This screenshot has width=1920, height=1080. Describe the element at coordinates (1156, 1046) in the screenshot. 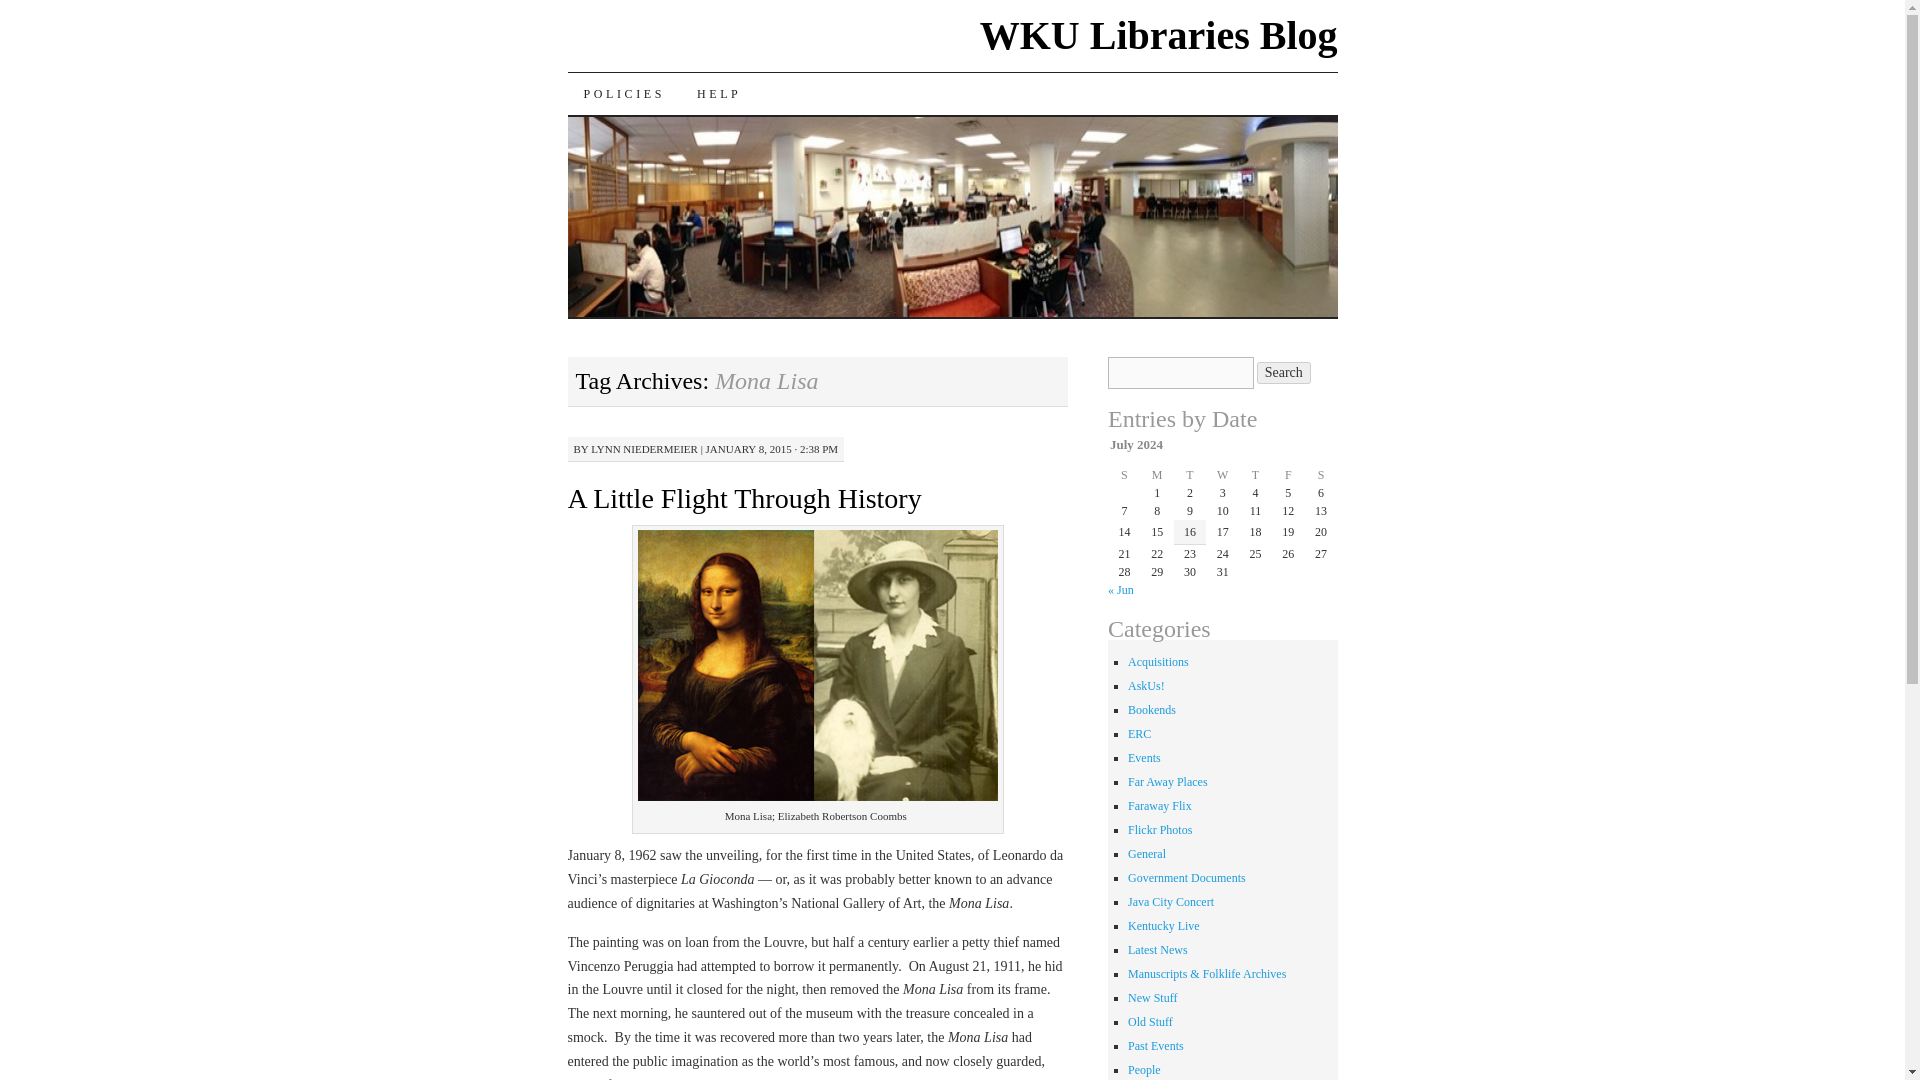

I see `Past Events` at that location.